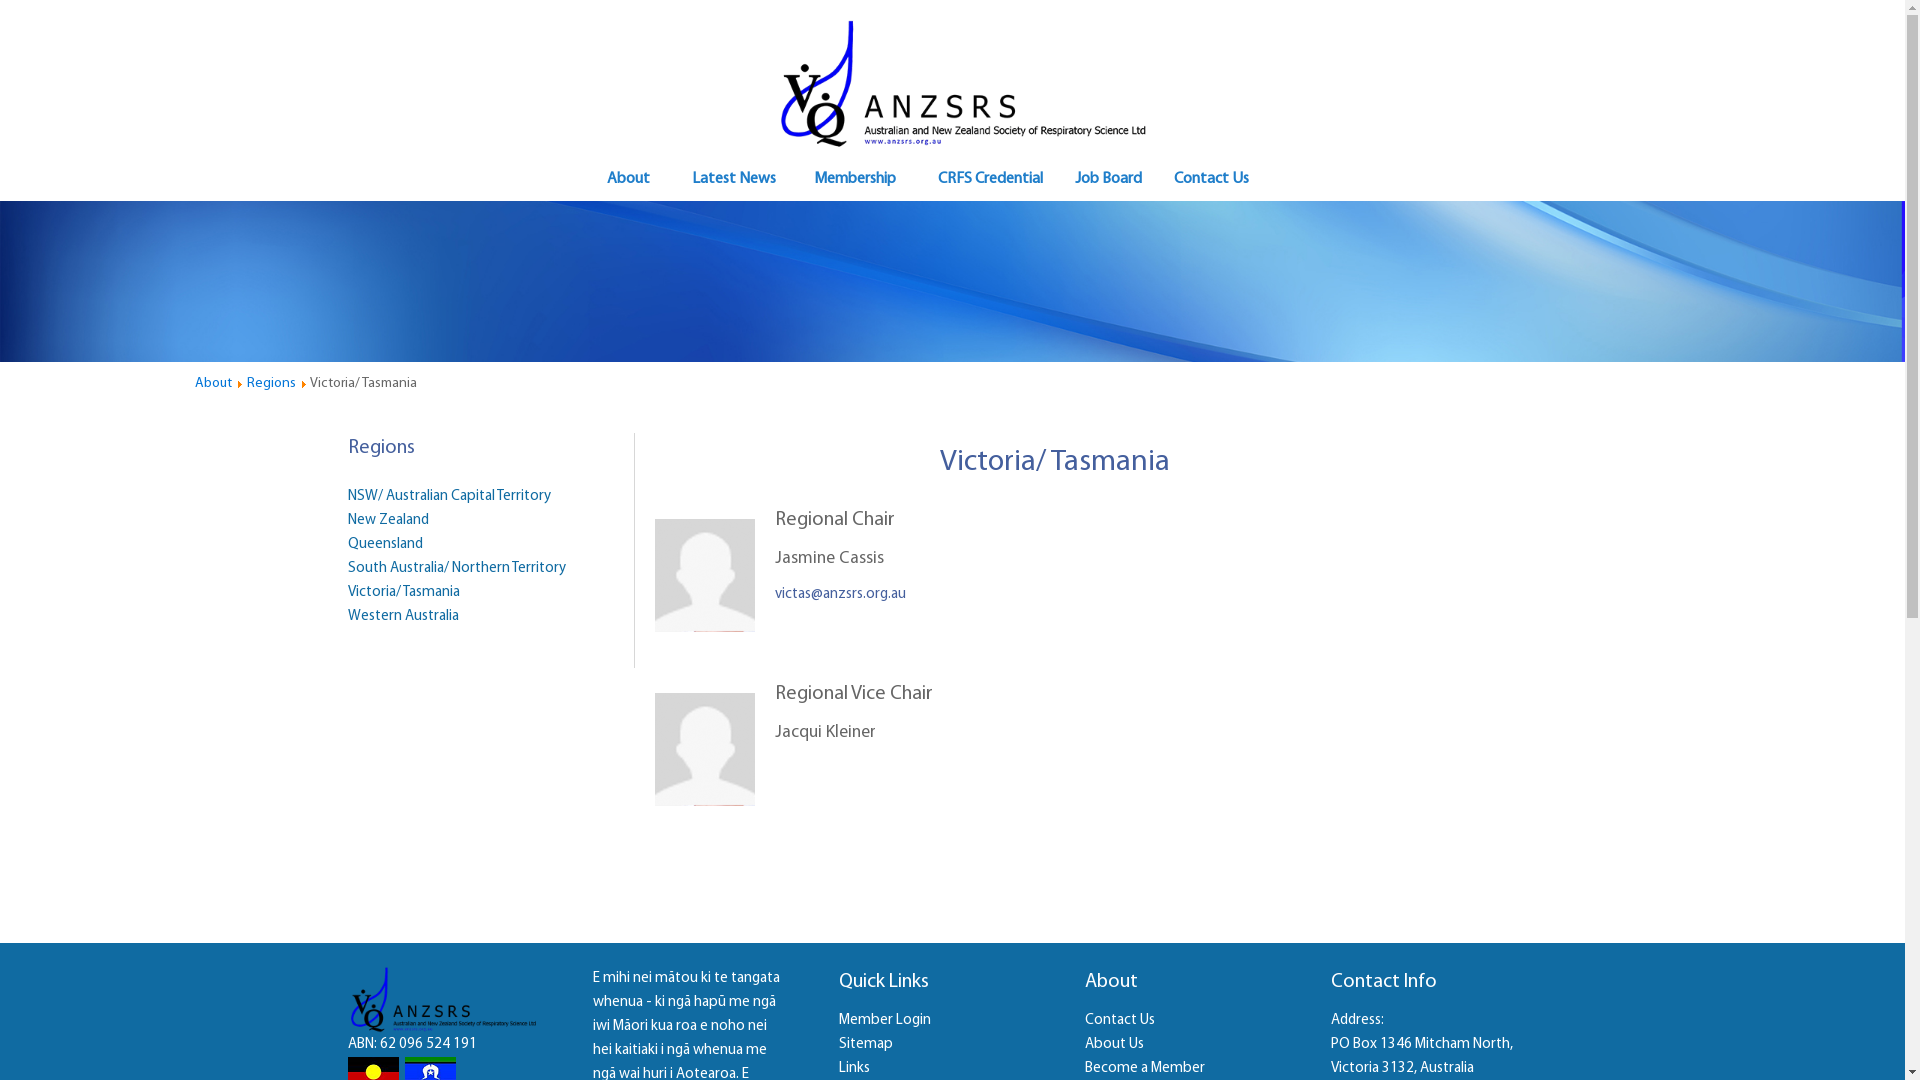 The image size is (1920, 1080). I want to click on CRFS Credential, so click(988, 180).